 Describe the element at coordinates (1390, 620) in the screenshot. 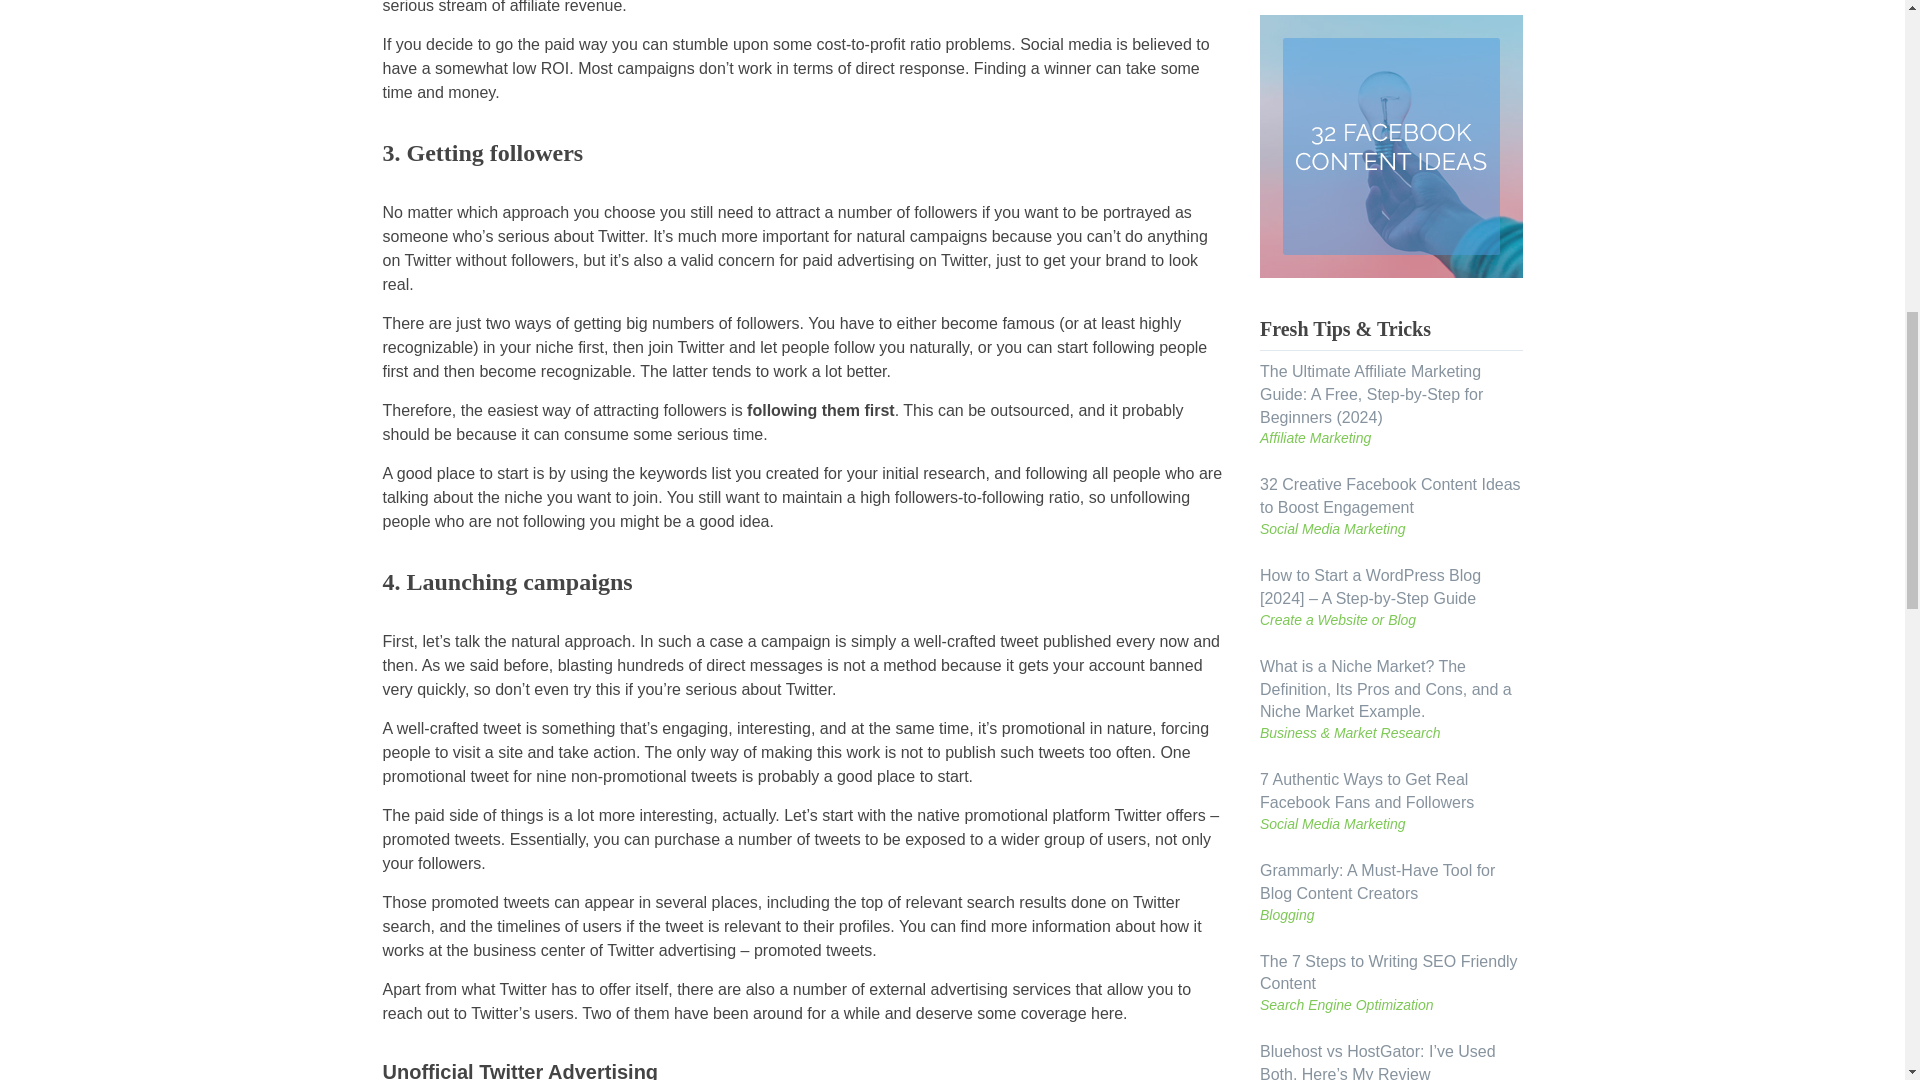

I see `Create a Website or Blog` at that location.